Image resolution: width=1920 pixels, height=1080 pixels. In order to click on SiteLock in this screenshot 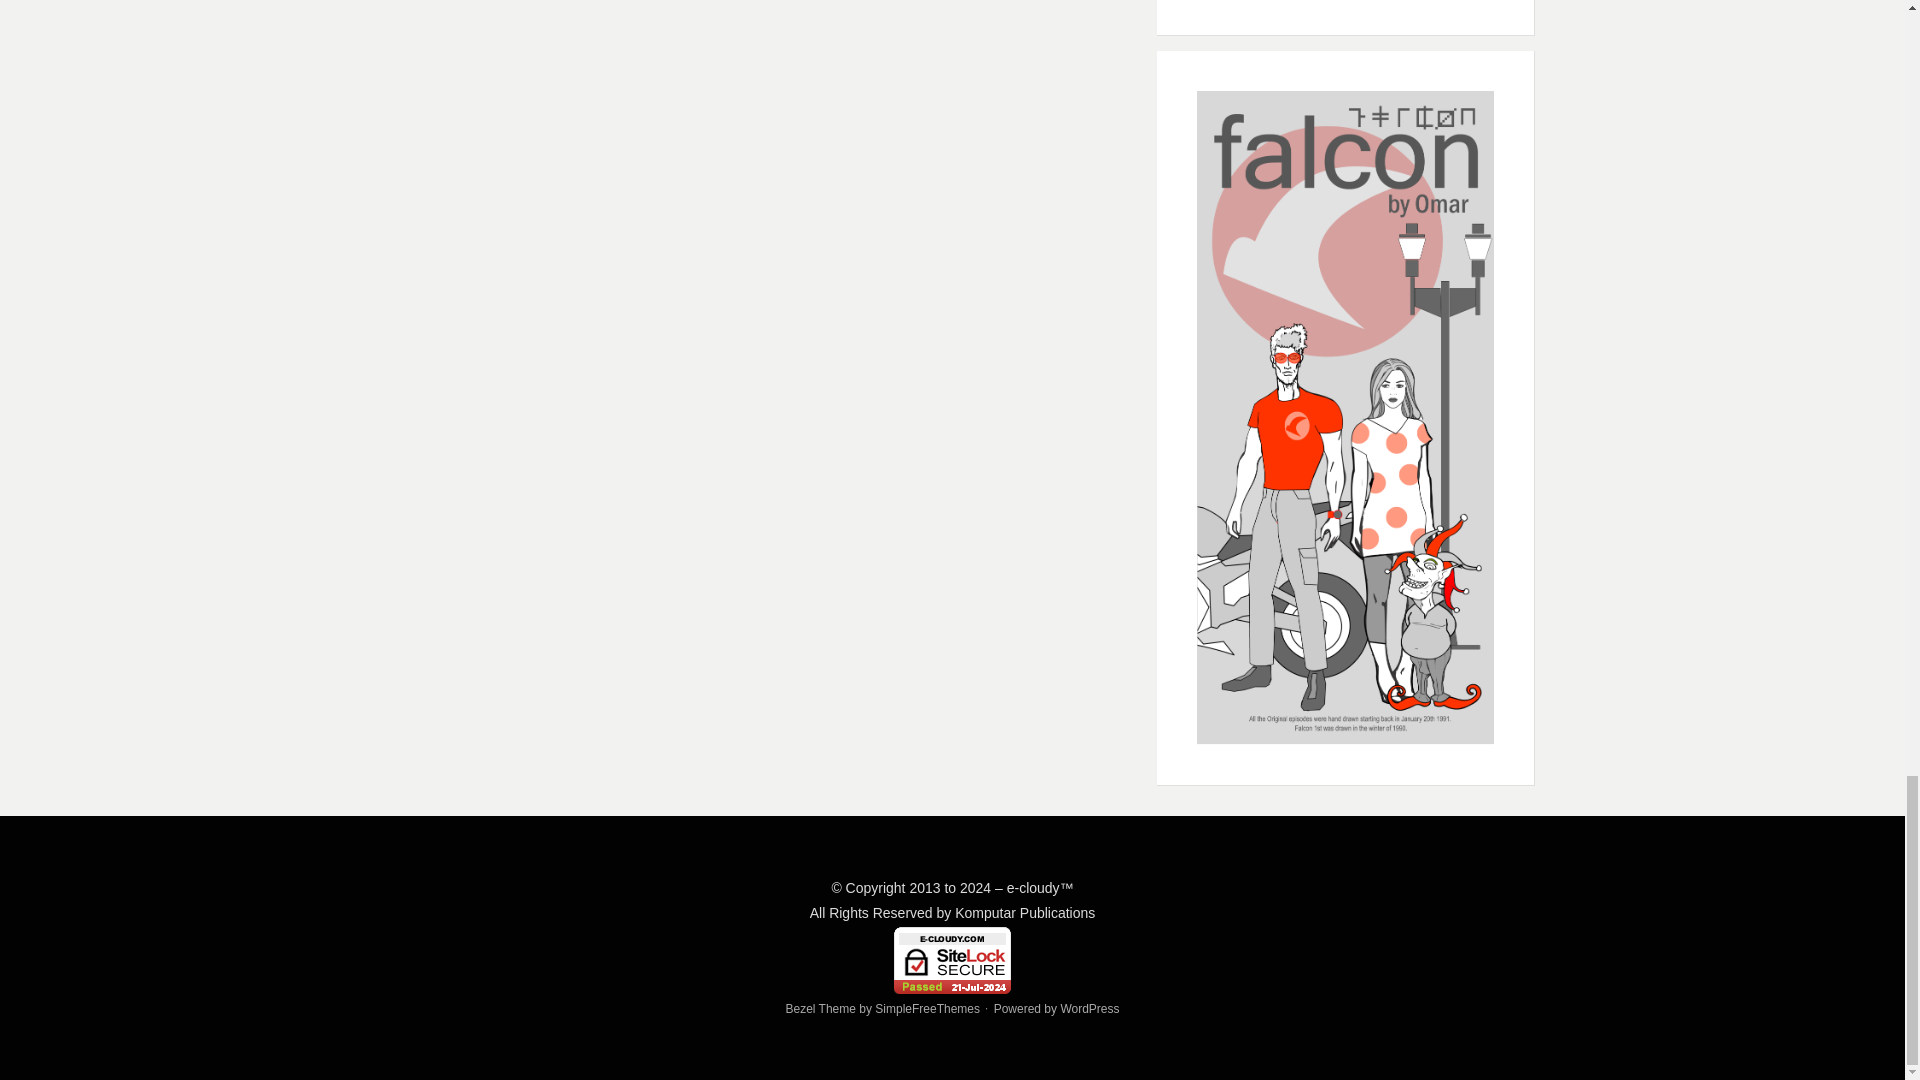, I will do `click(952, 960)`.